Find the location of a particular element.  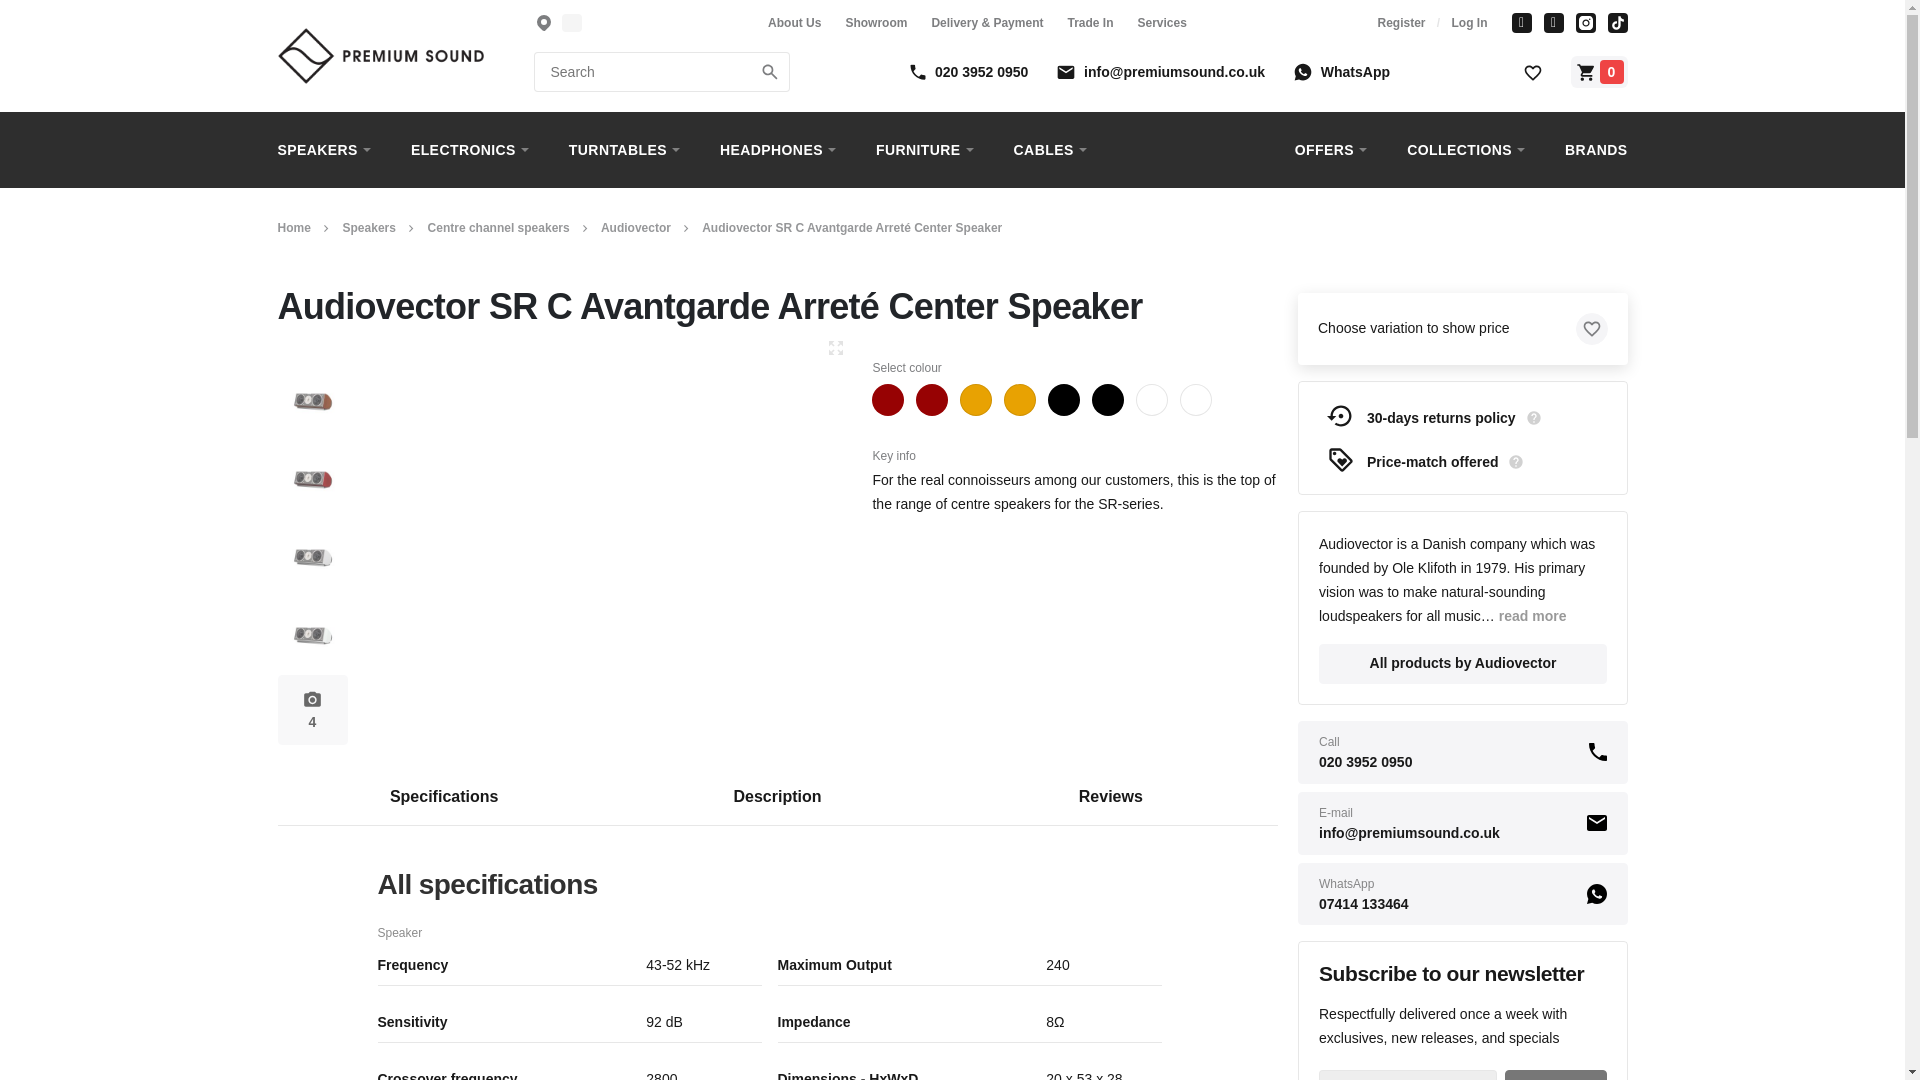

Show Full Gallery is located at coordinates (312, 710).